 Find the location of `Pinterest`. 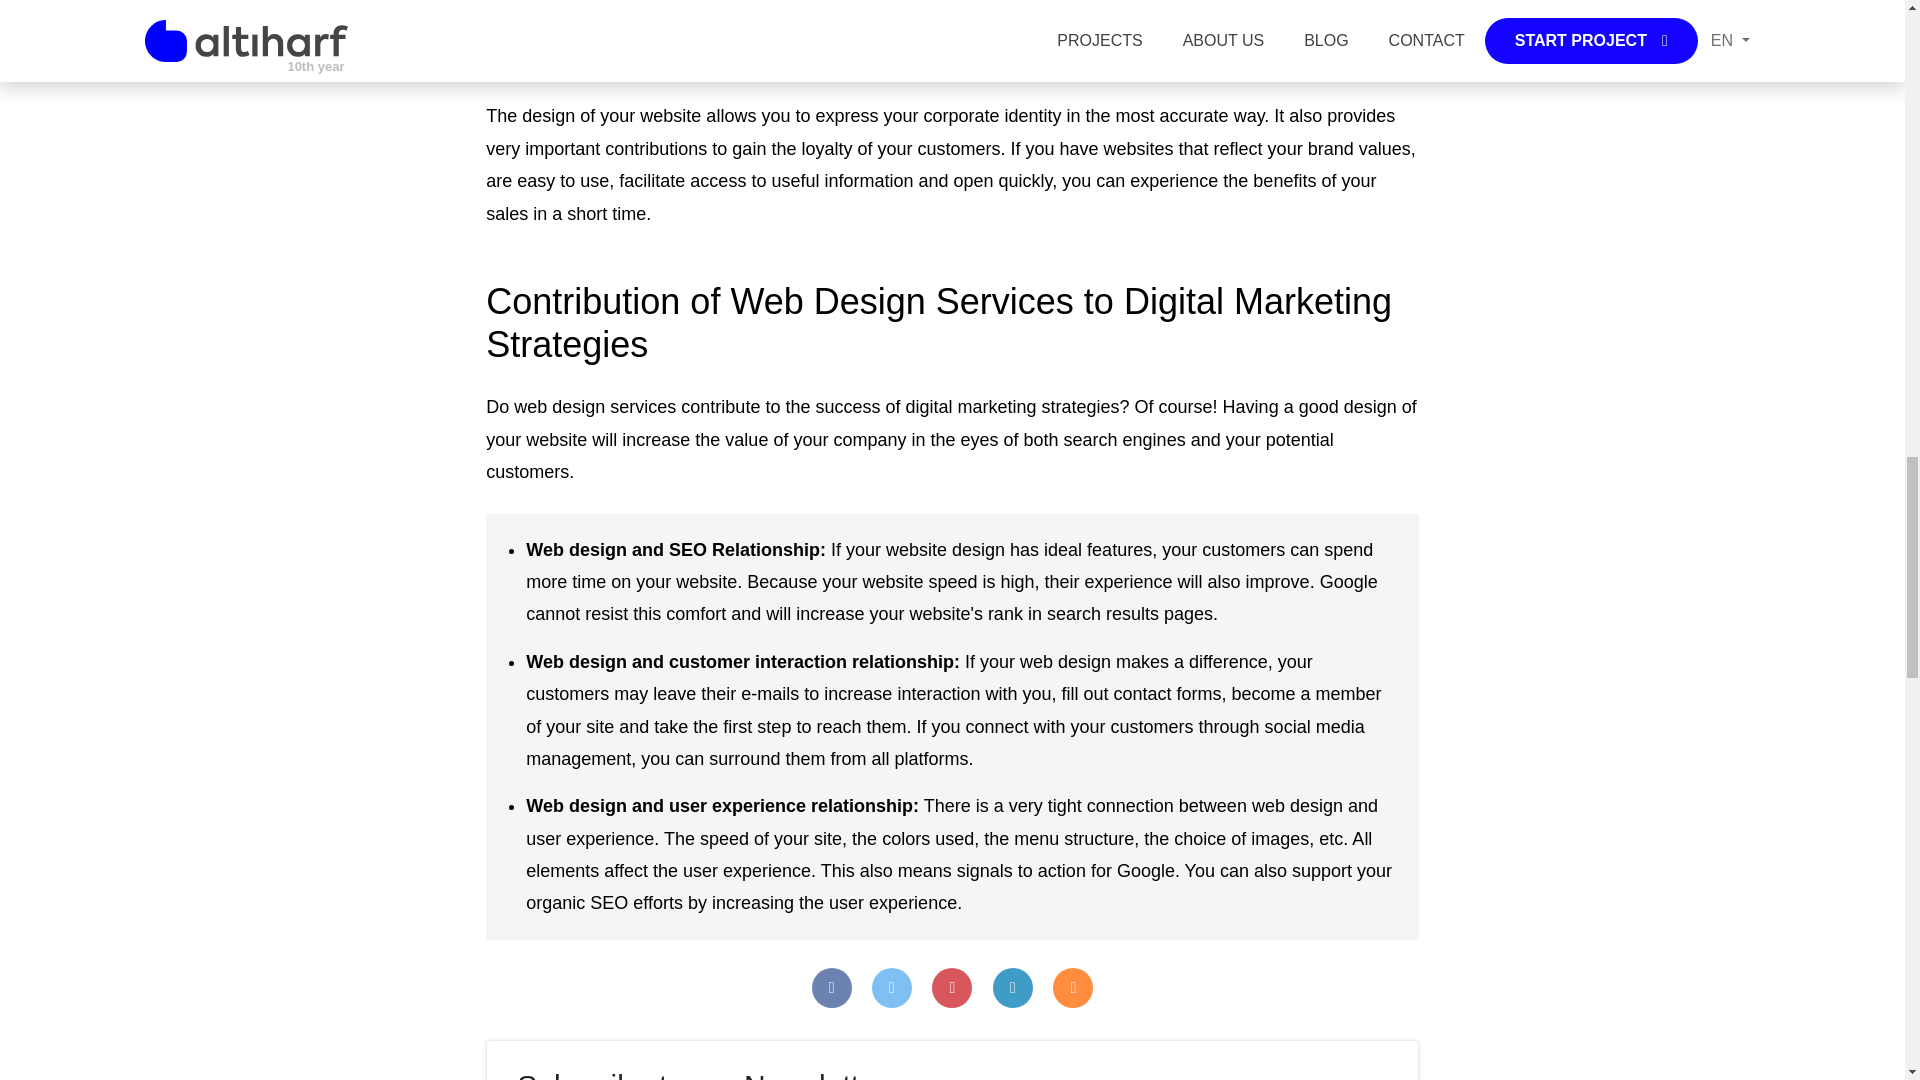

Pinterest is located at coordinates (951, 987).